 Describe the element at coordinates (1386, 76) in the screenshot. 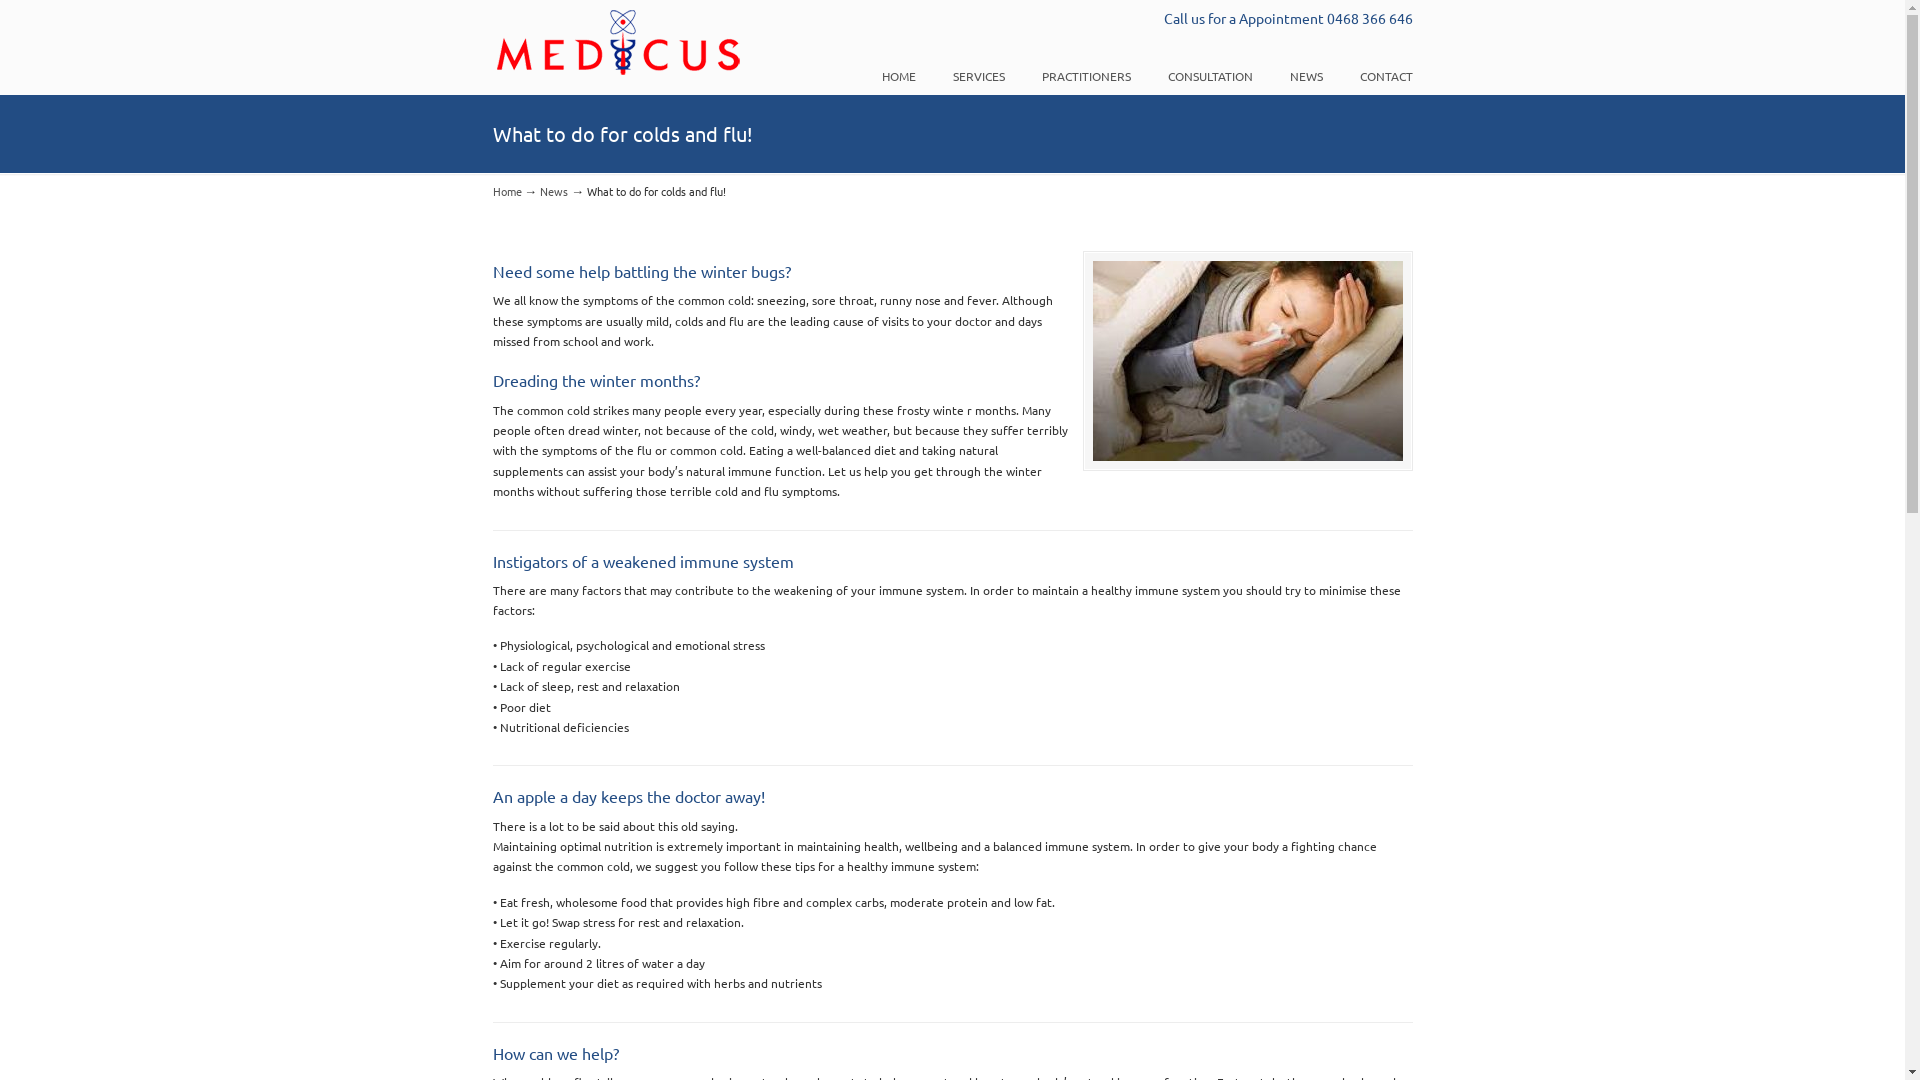

I see `CONTACT` at that location.